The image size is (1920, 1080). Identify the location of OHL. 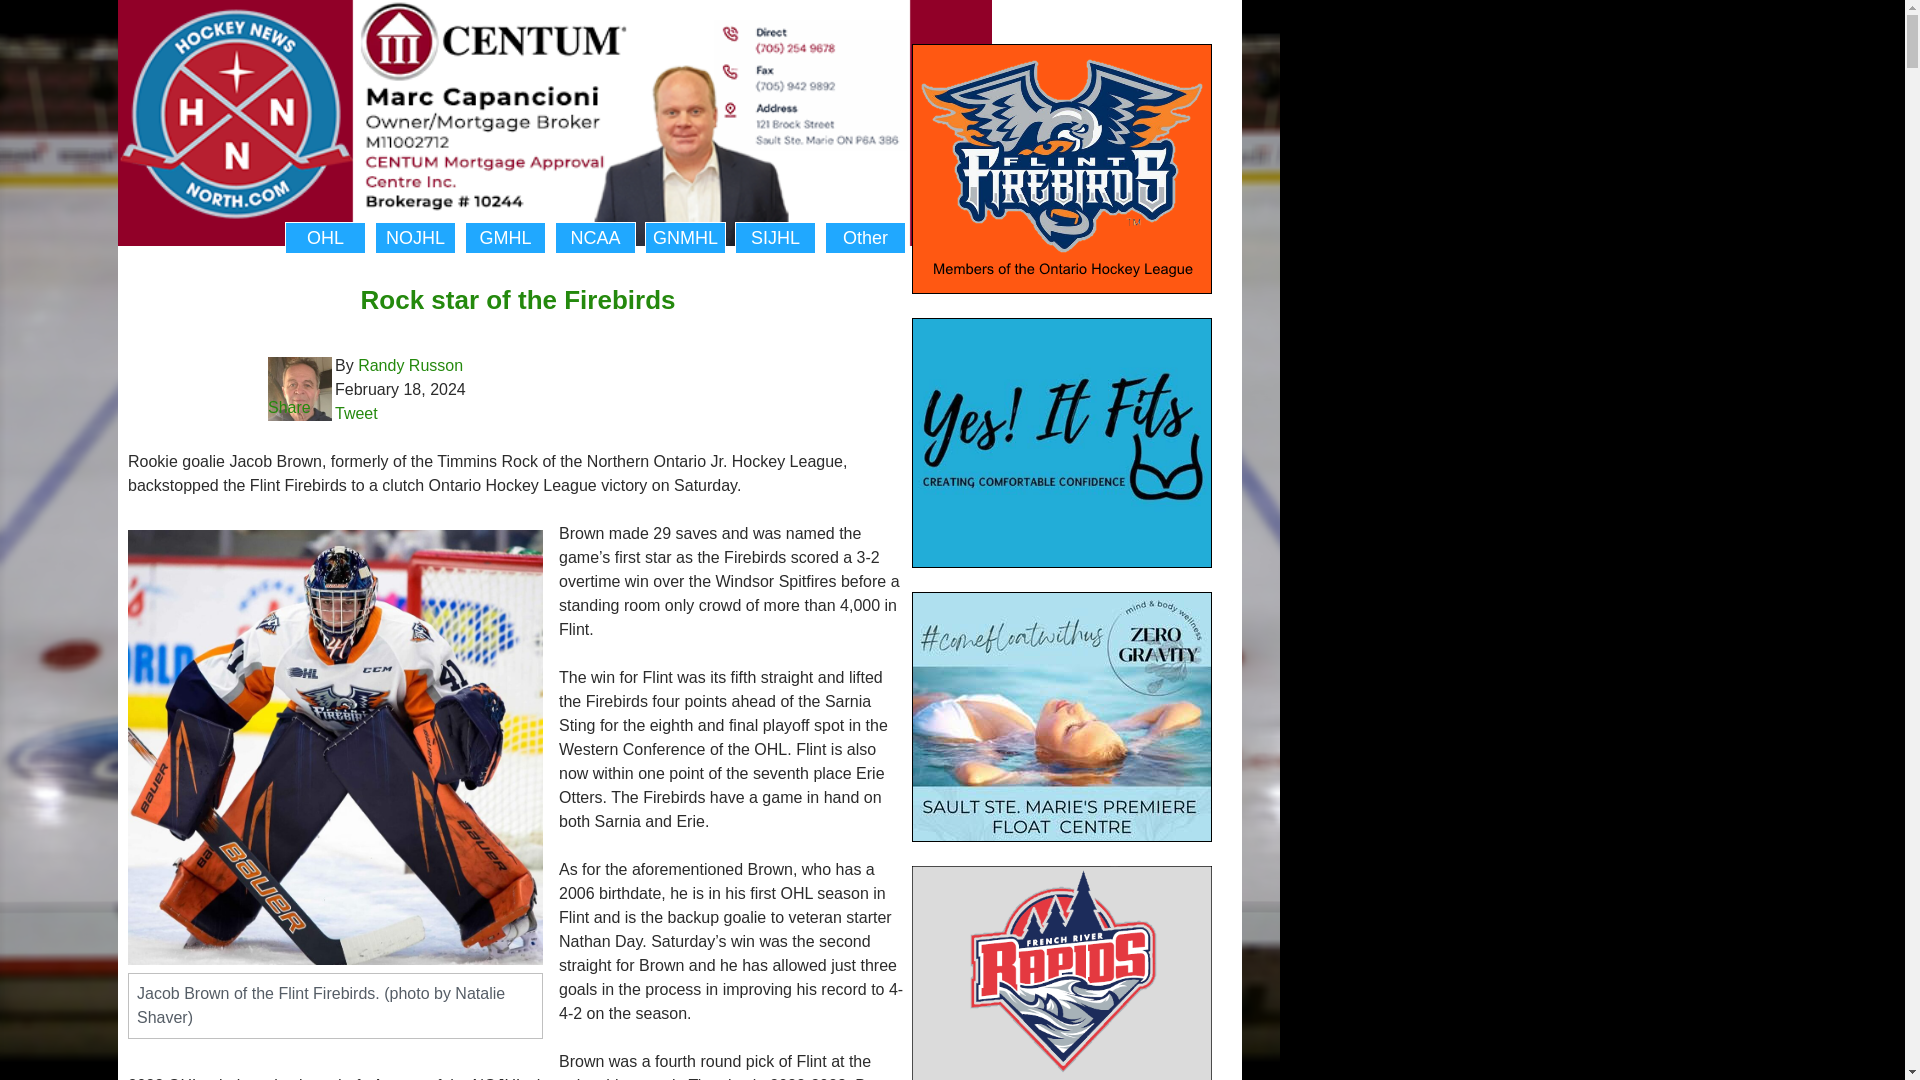
(325, 238).